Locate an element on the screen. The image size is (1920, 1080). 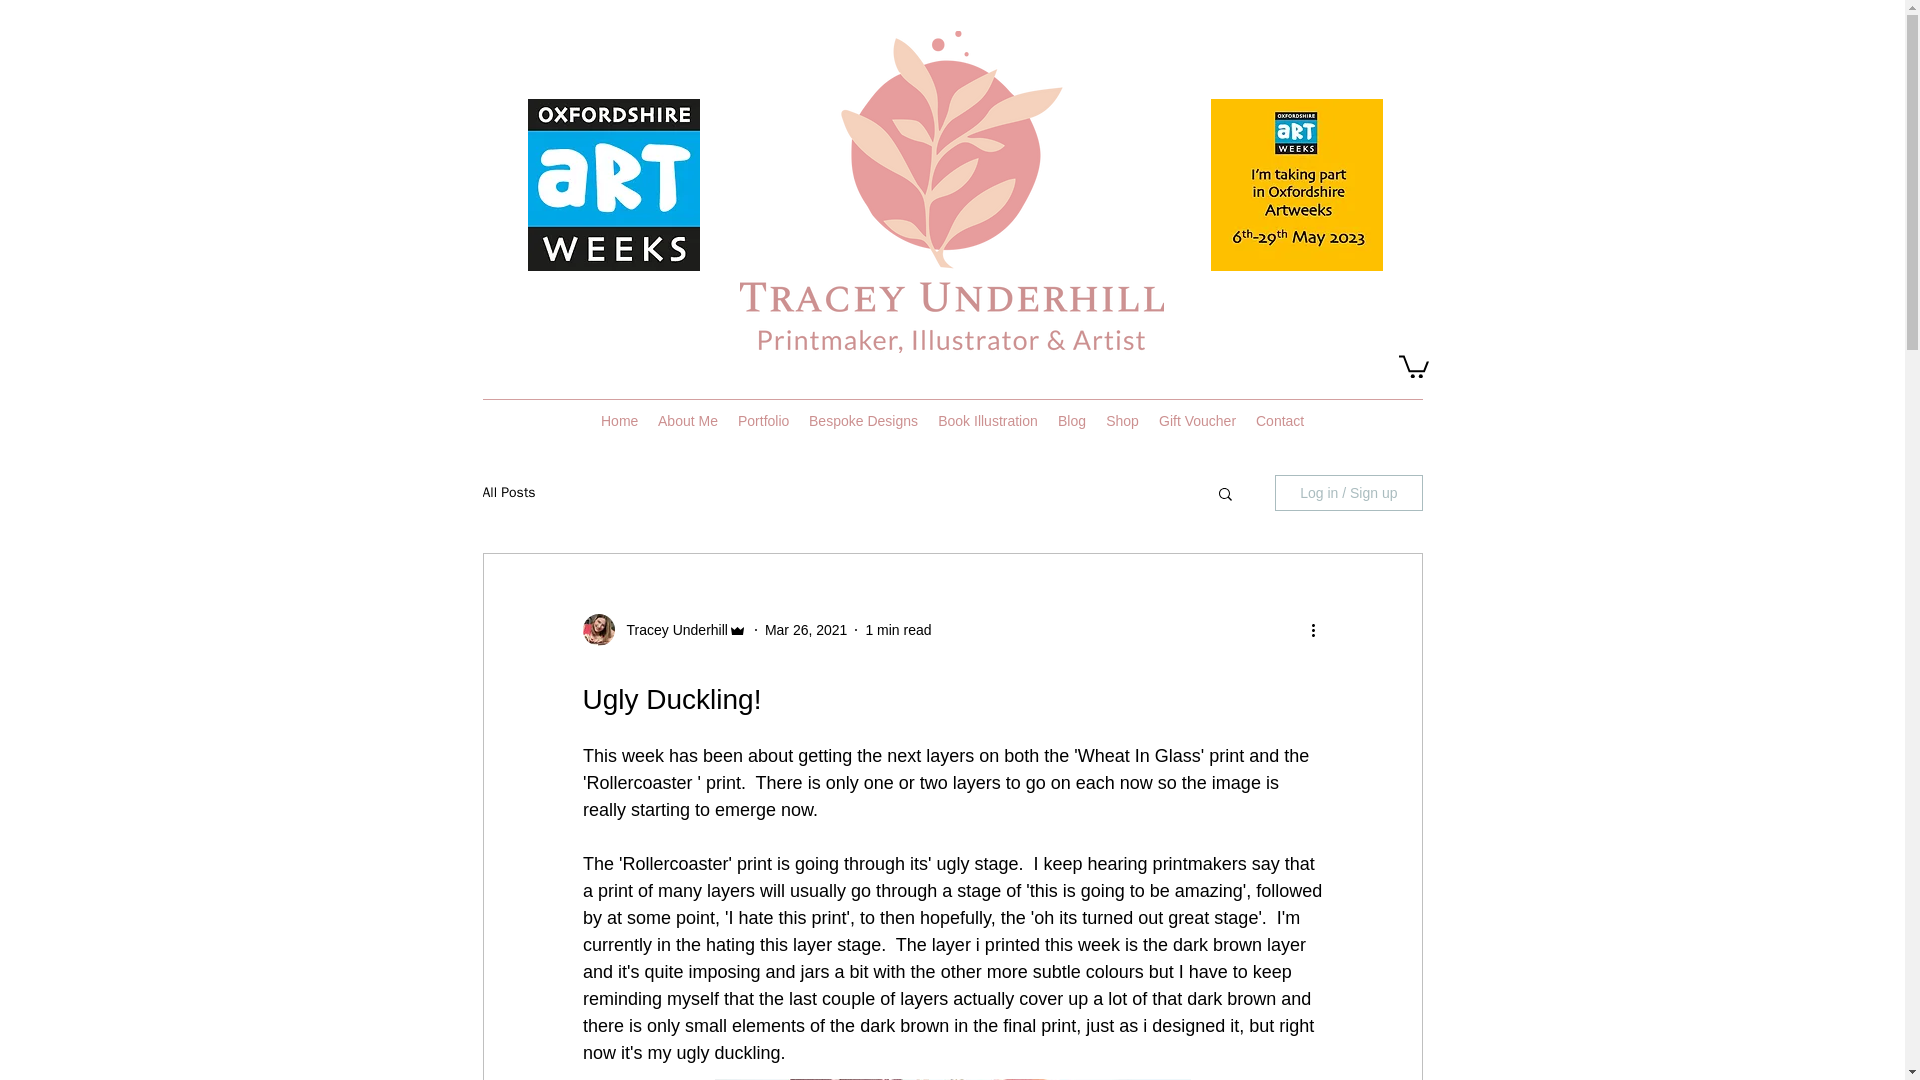
Tracey Underhill is located at coordinates (670, 630).